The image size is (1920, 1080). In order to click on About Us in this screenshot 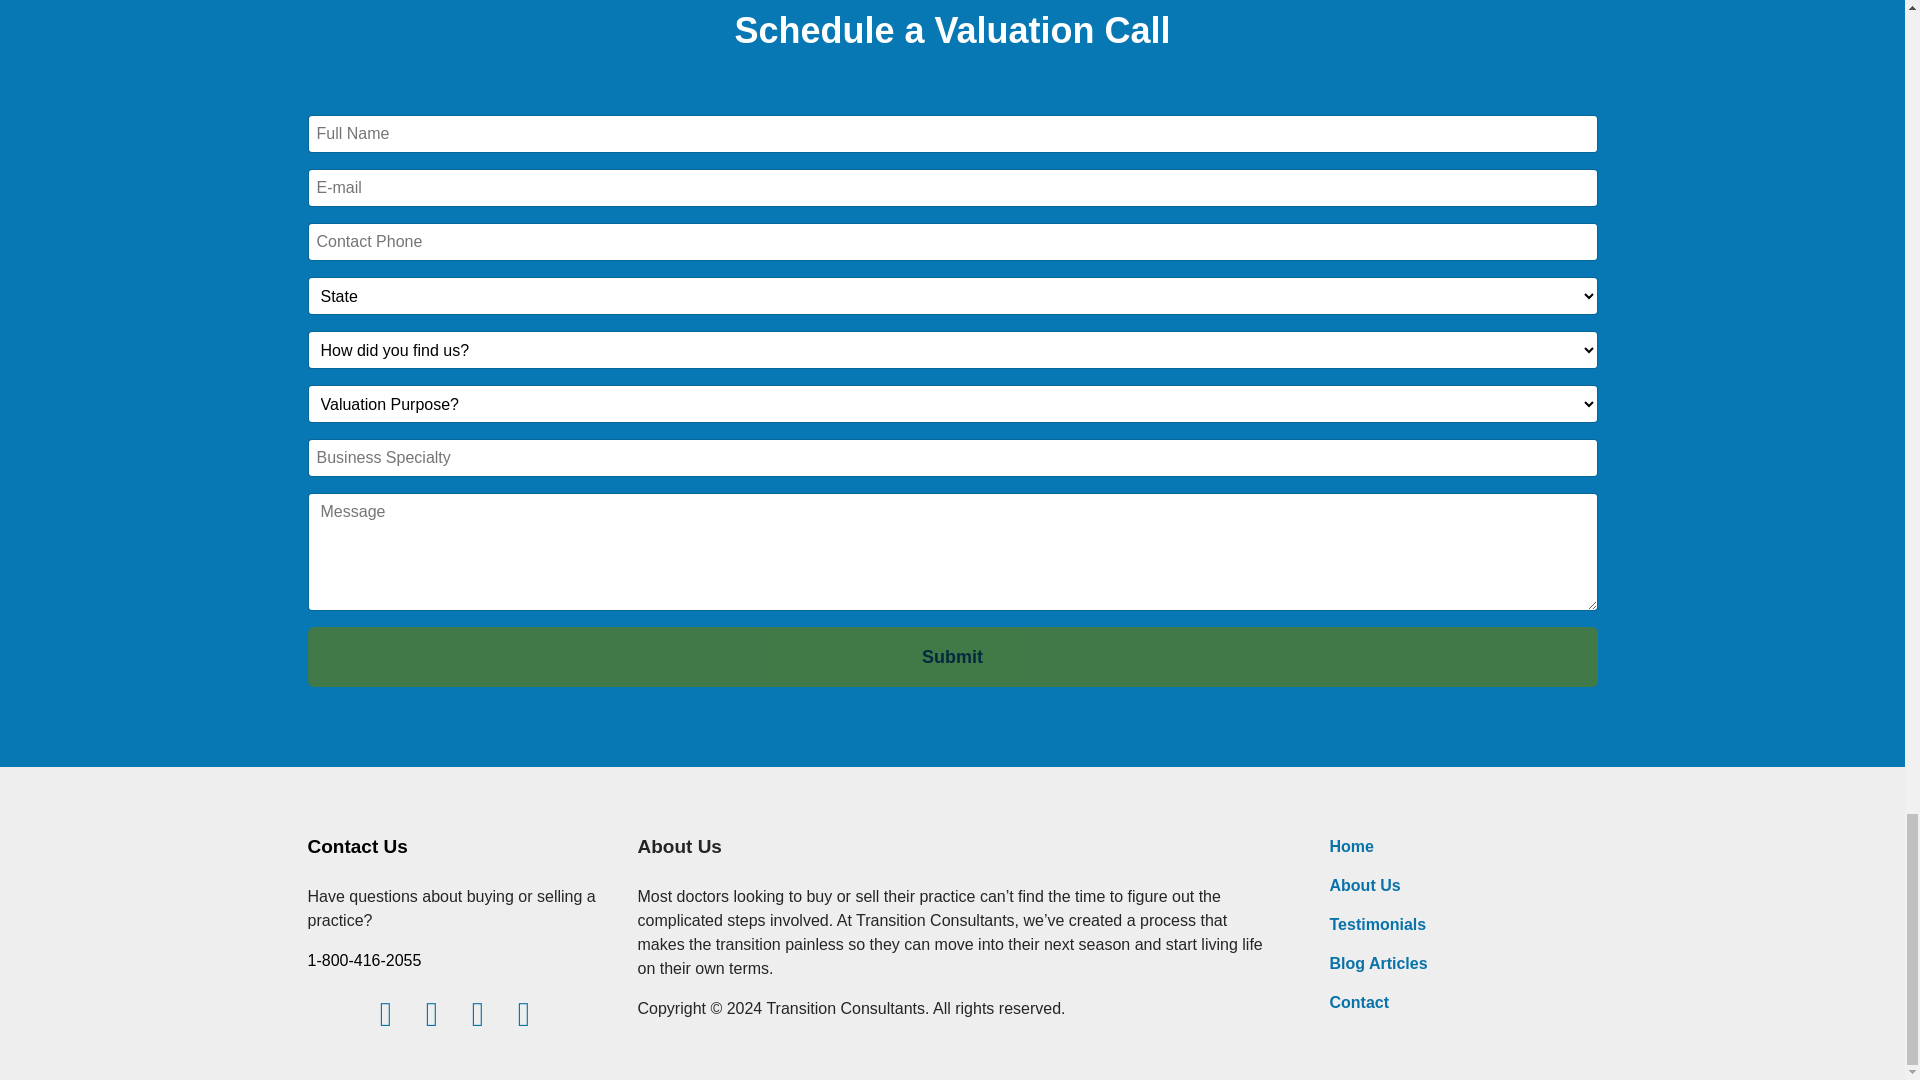, I will do `click(1366, 885)`.